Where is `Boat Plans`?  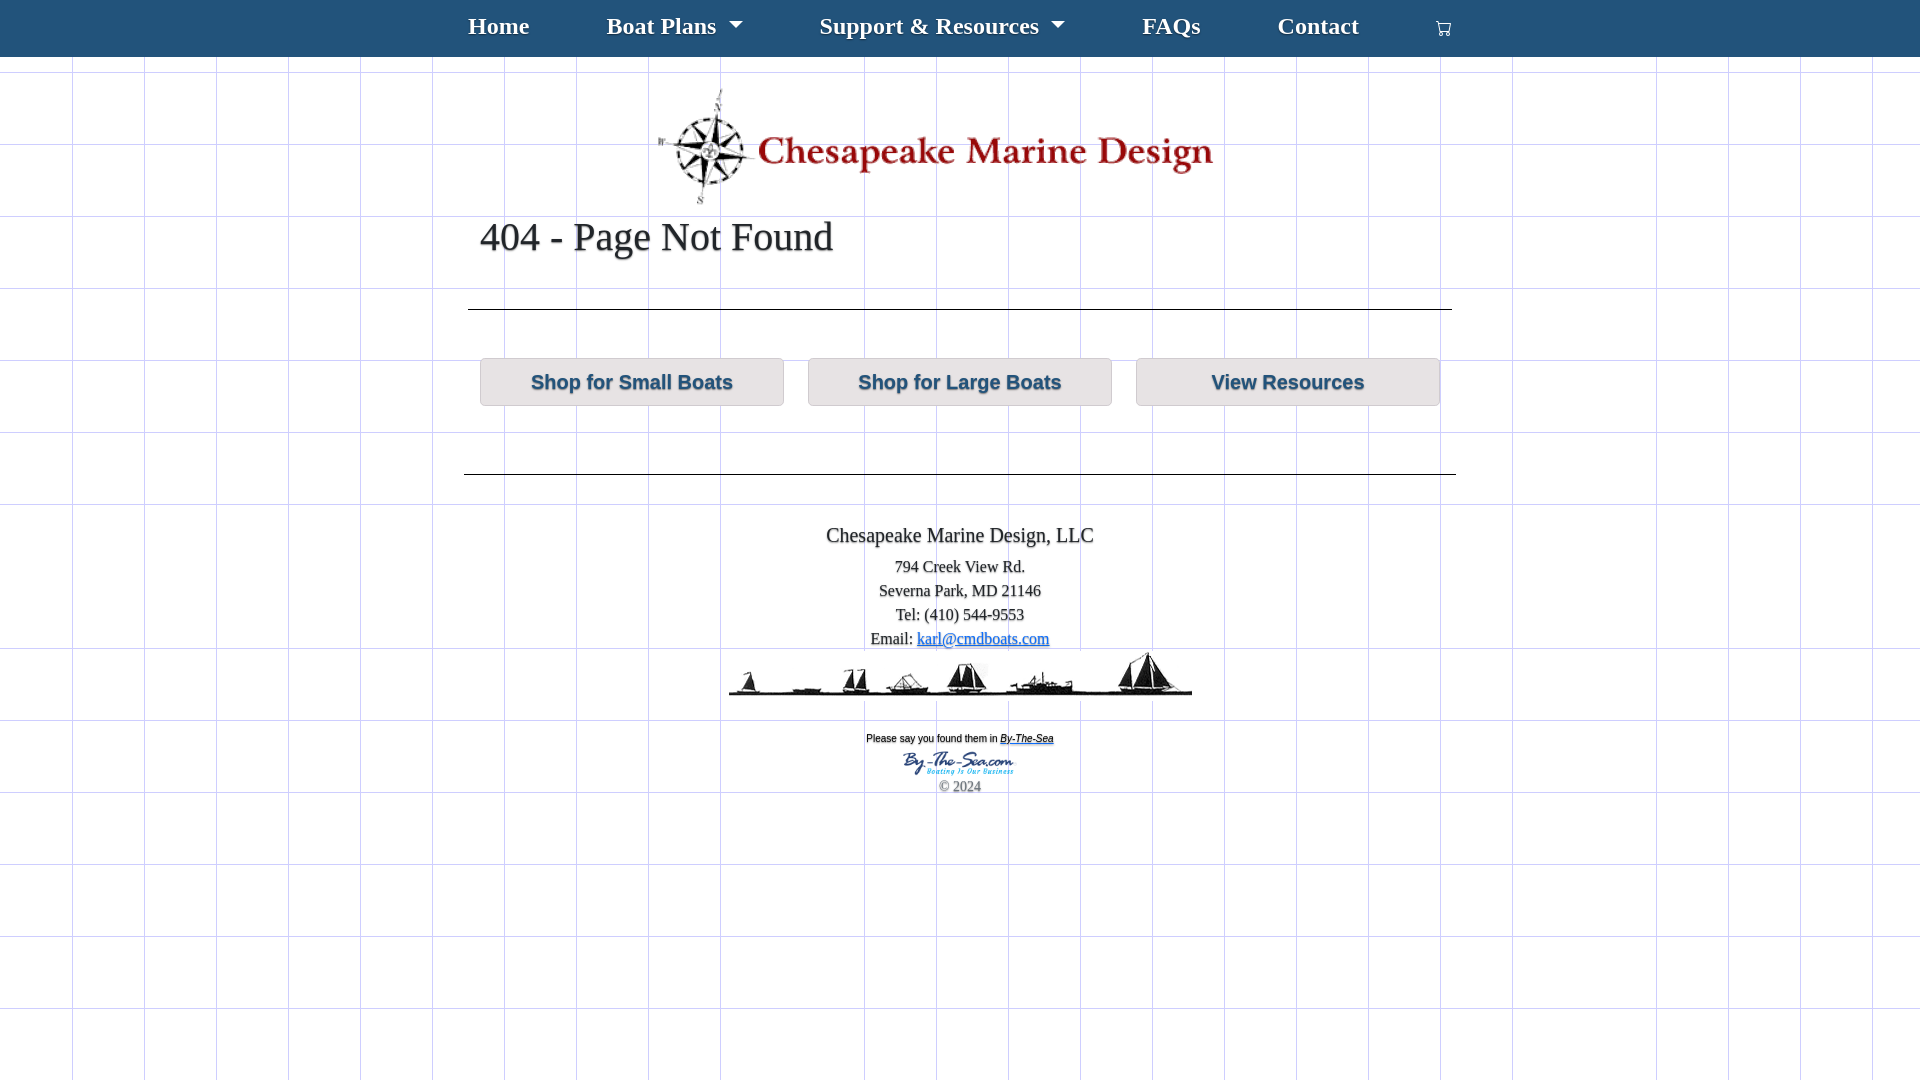
Boat Plans is located at coordinates (674, 28).